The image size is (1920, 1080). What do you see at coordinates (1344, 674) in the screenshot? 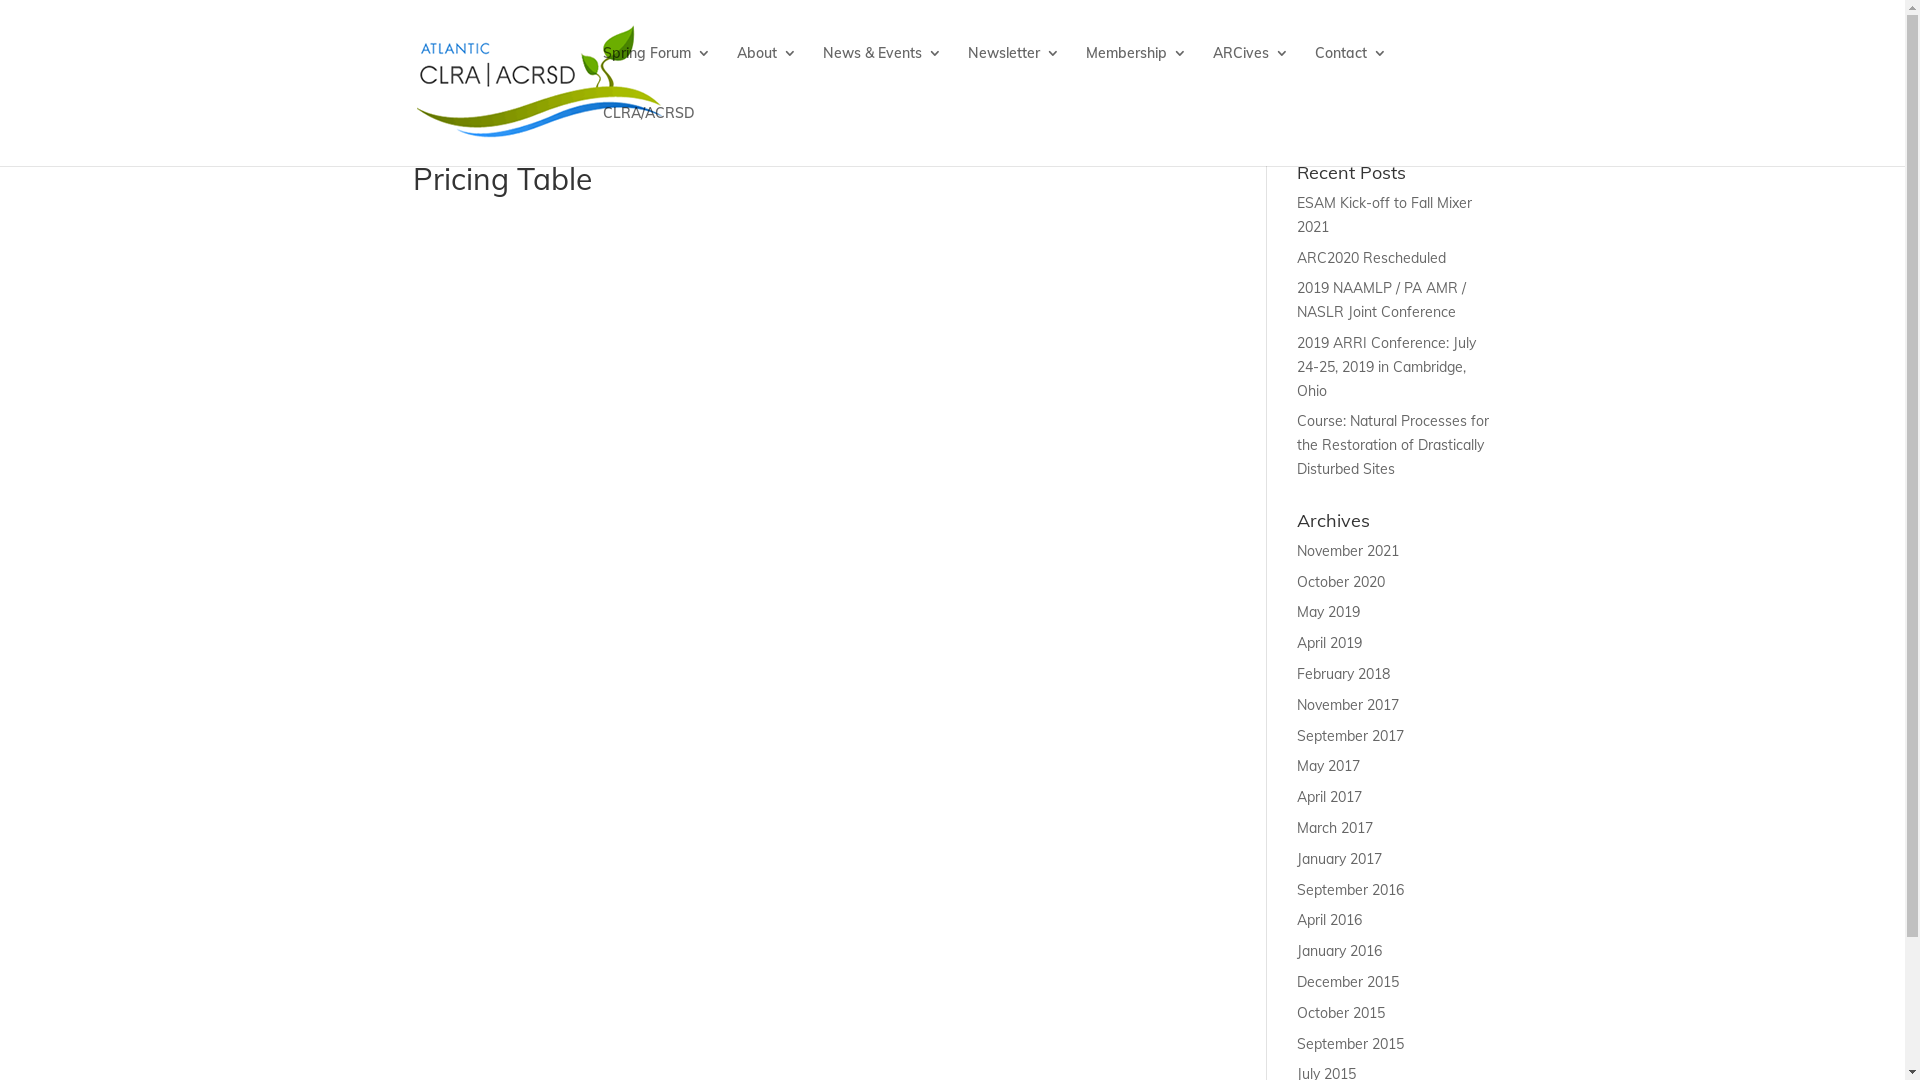
I see `February 2018` at bounding box center [1344, 674].